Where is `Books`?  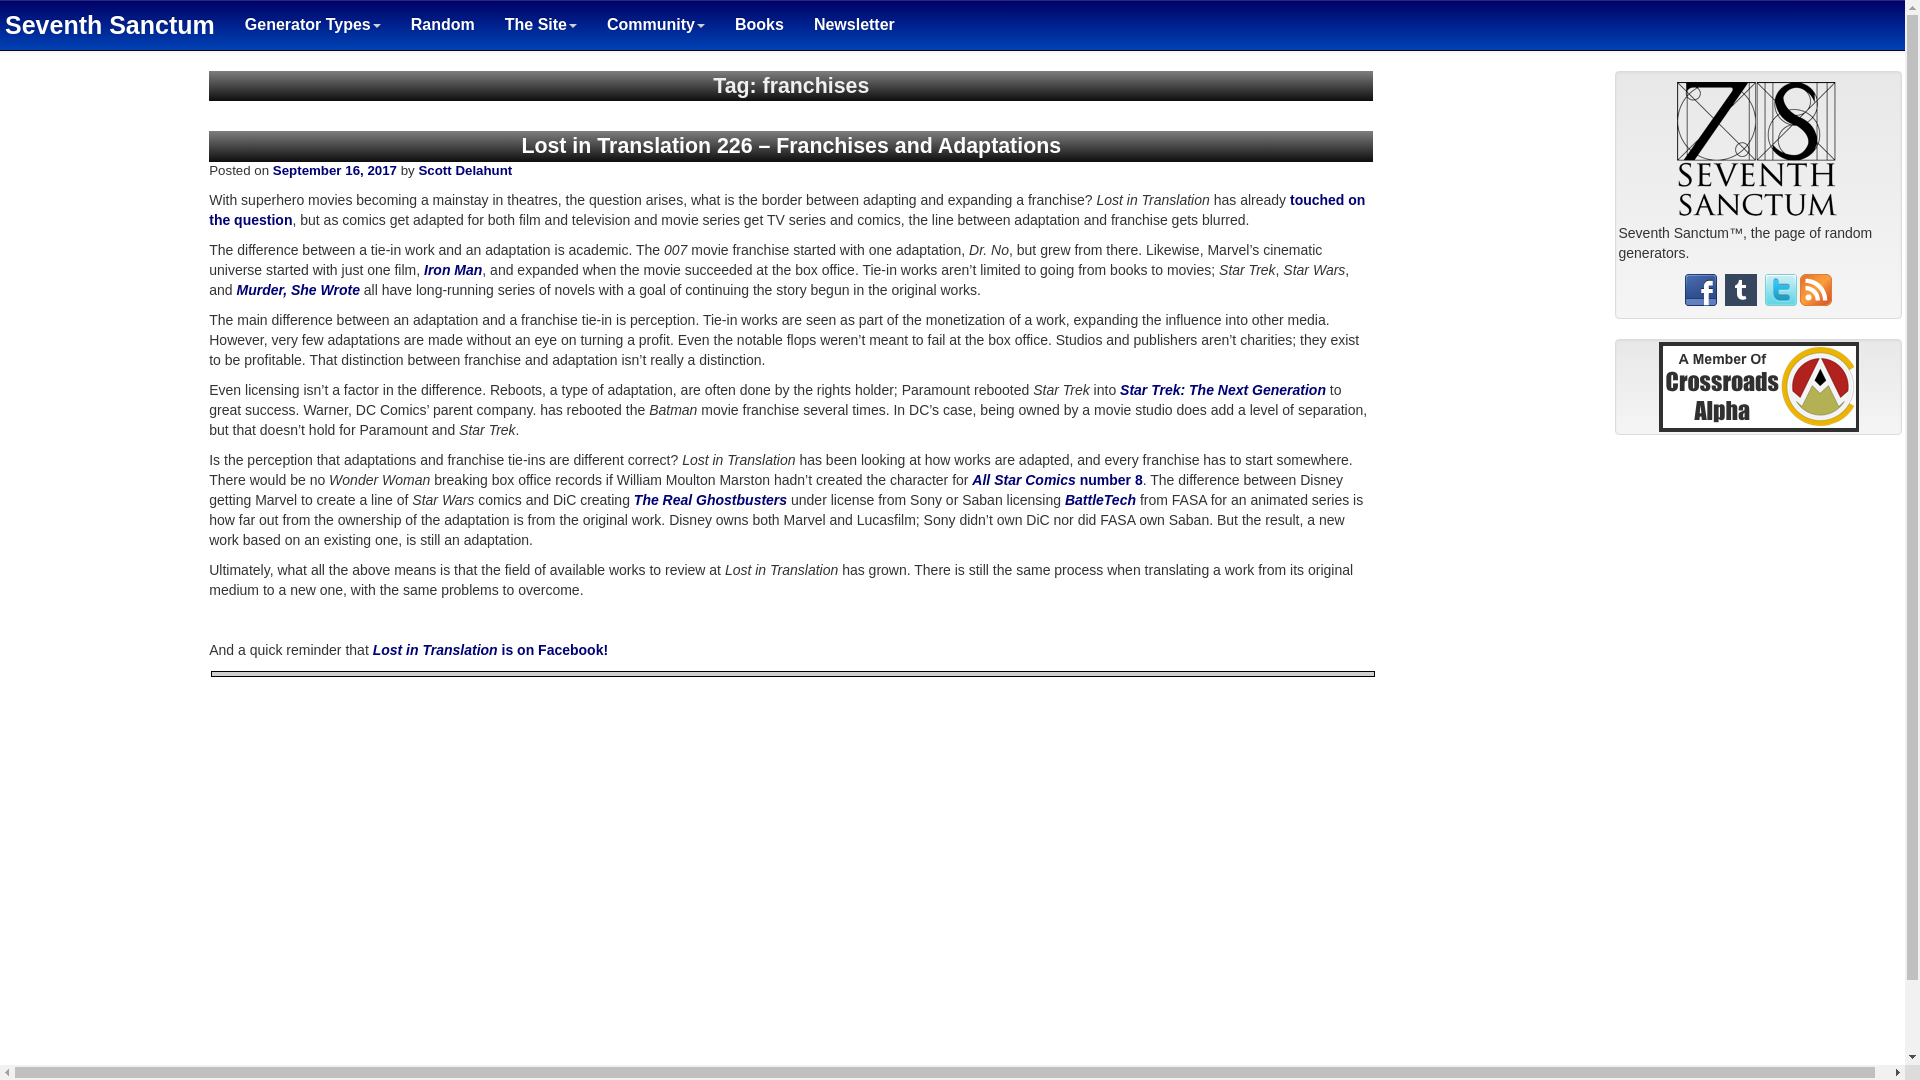 Books is located at coordinates (759, 24).